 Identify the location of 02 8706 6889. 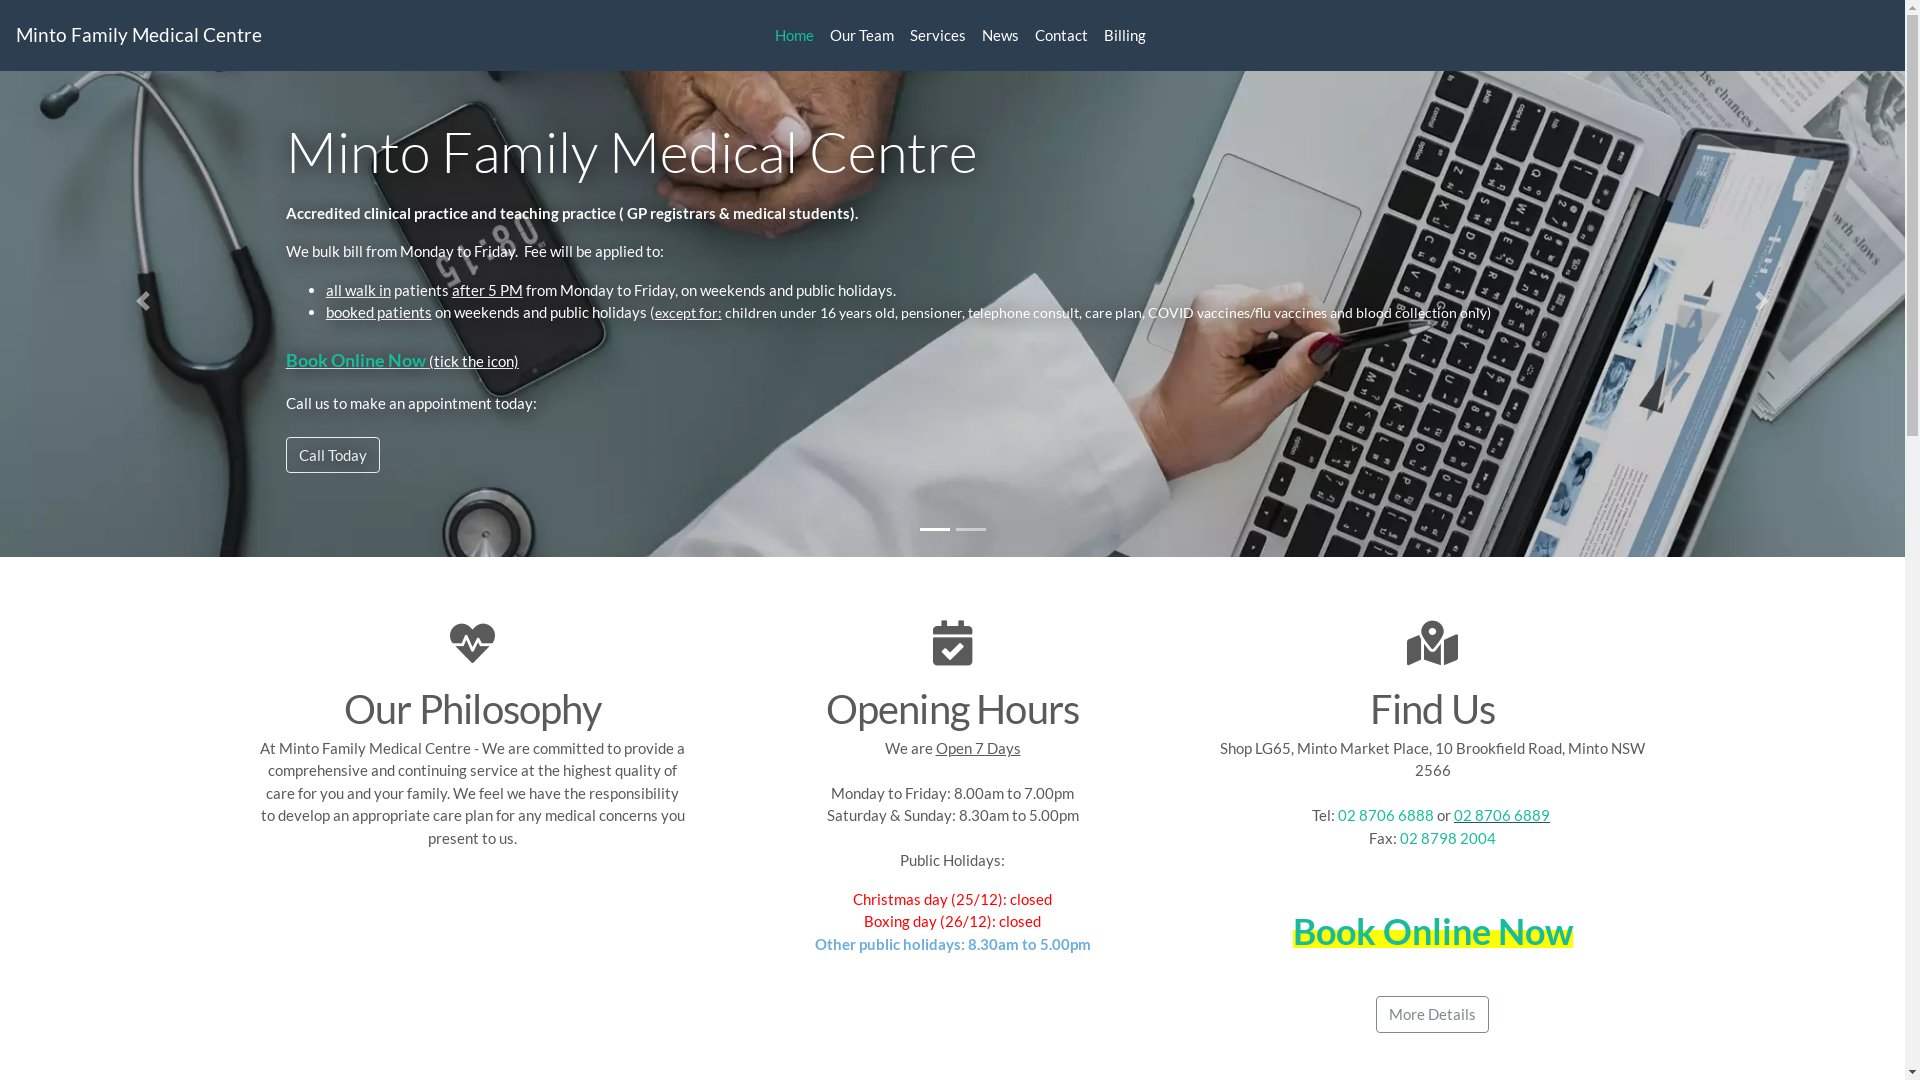
(1502, 815).